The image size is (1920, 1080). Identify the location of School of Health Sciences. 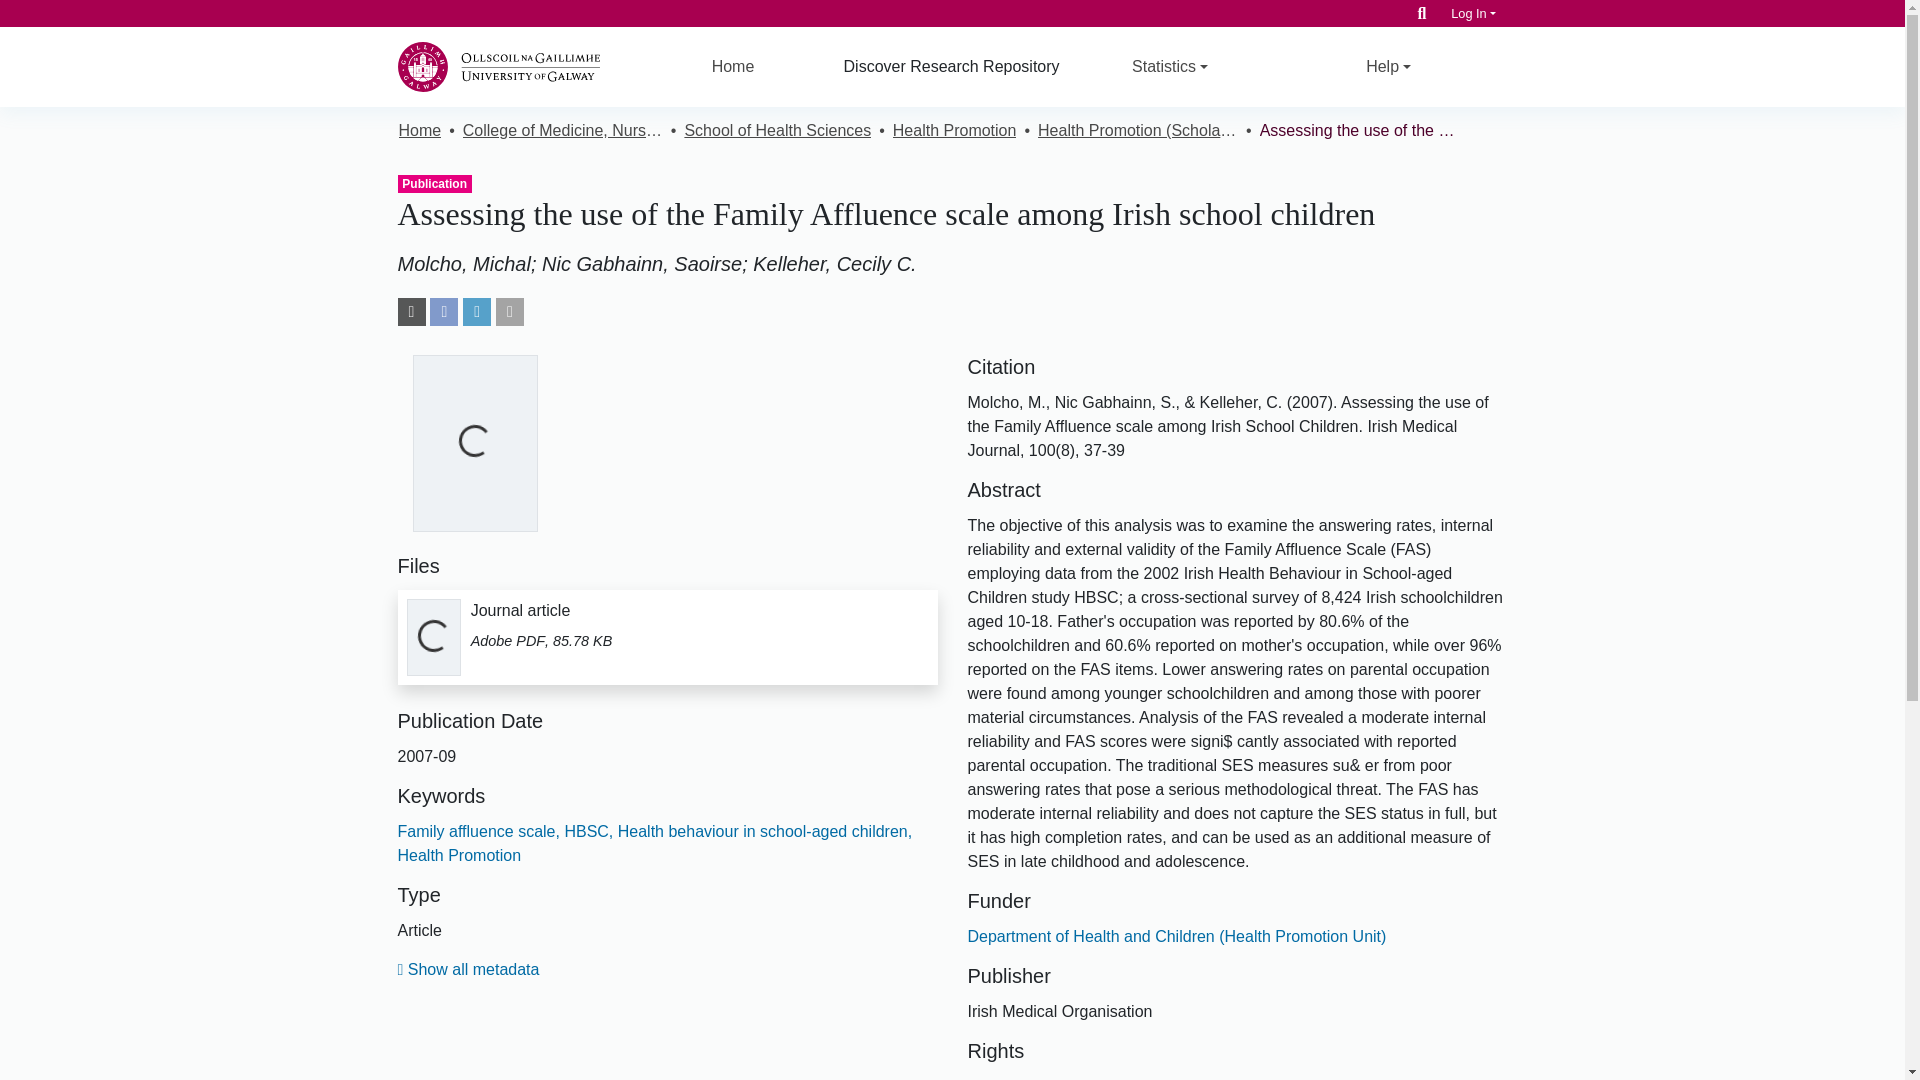
(777, 130).